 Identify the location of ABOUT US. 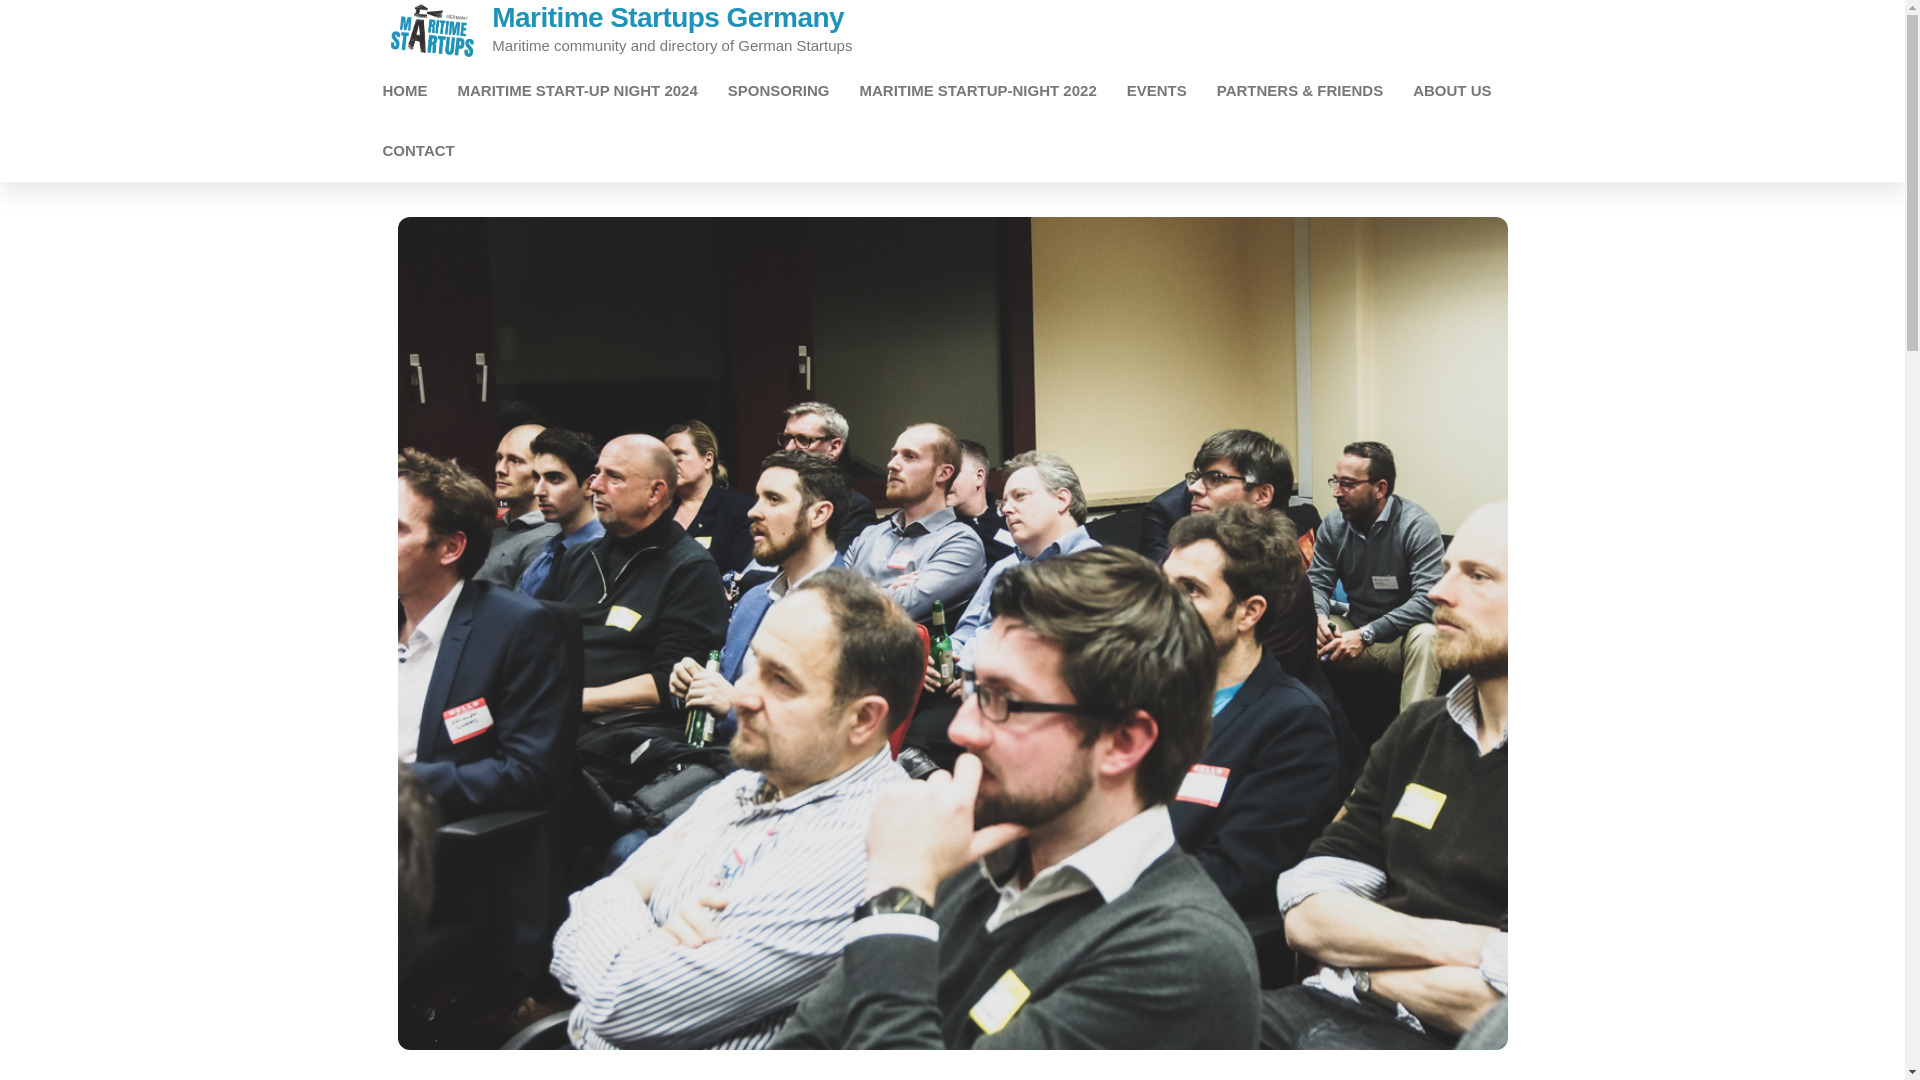
(1451, 90).